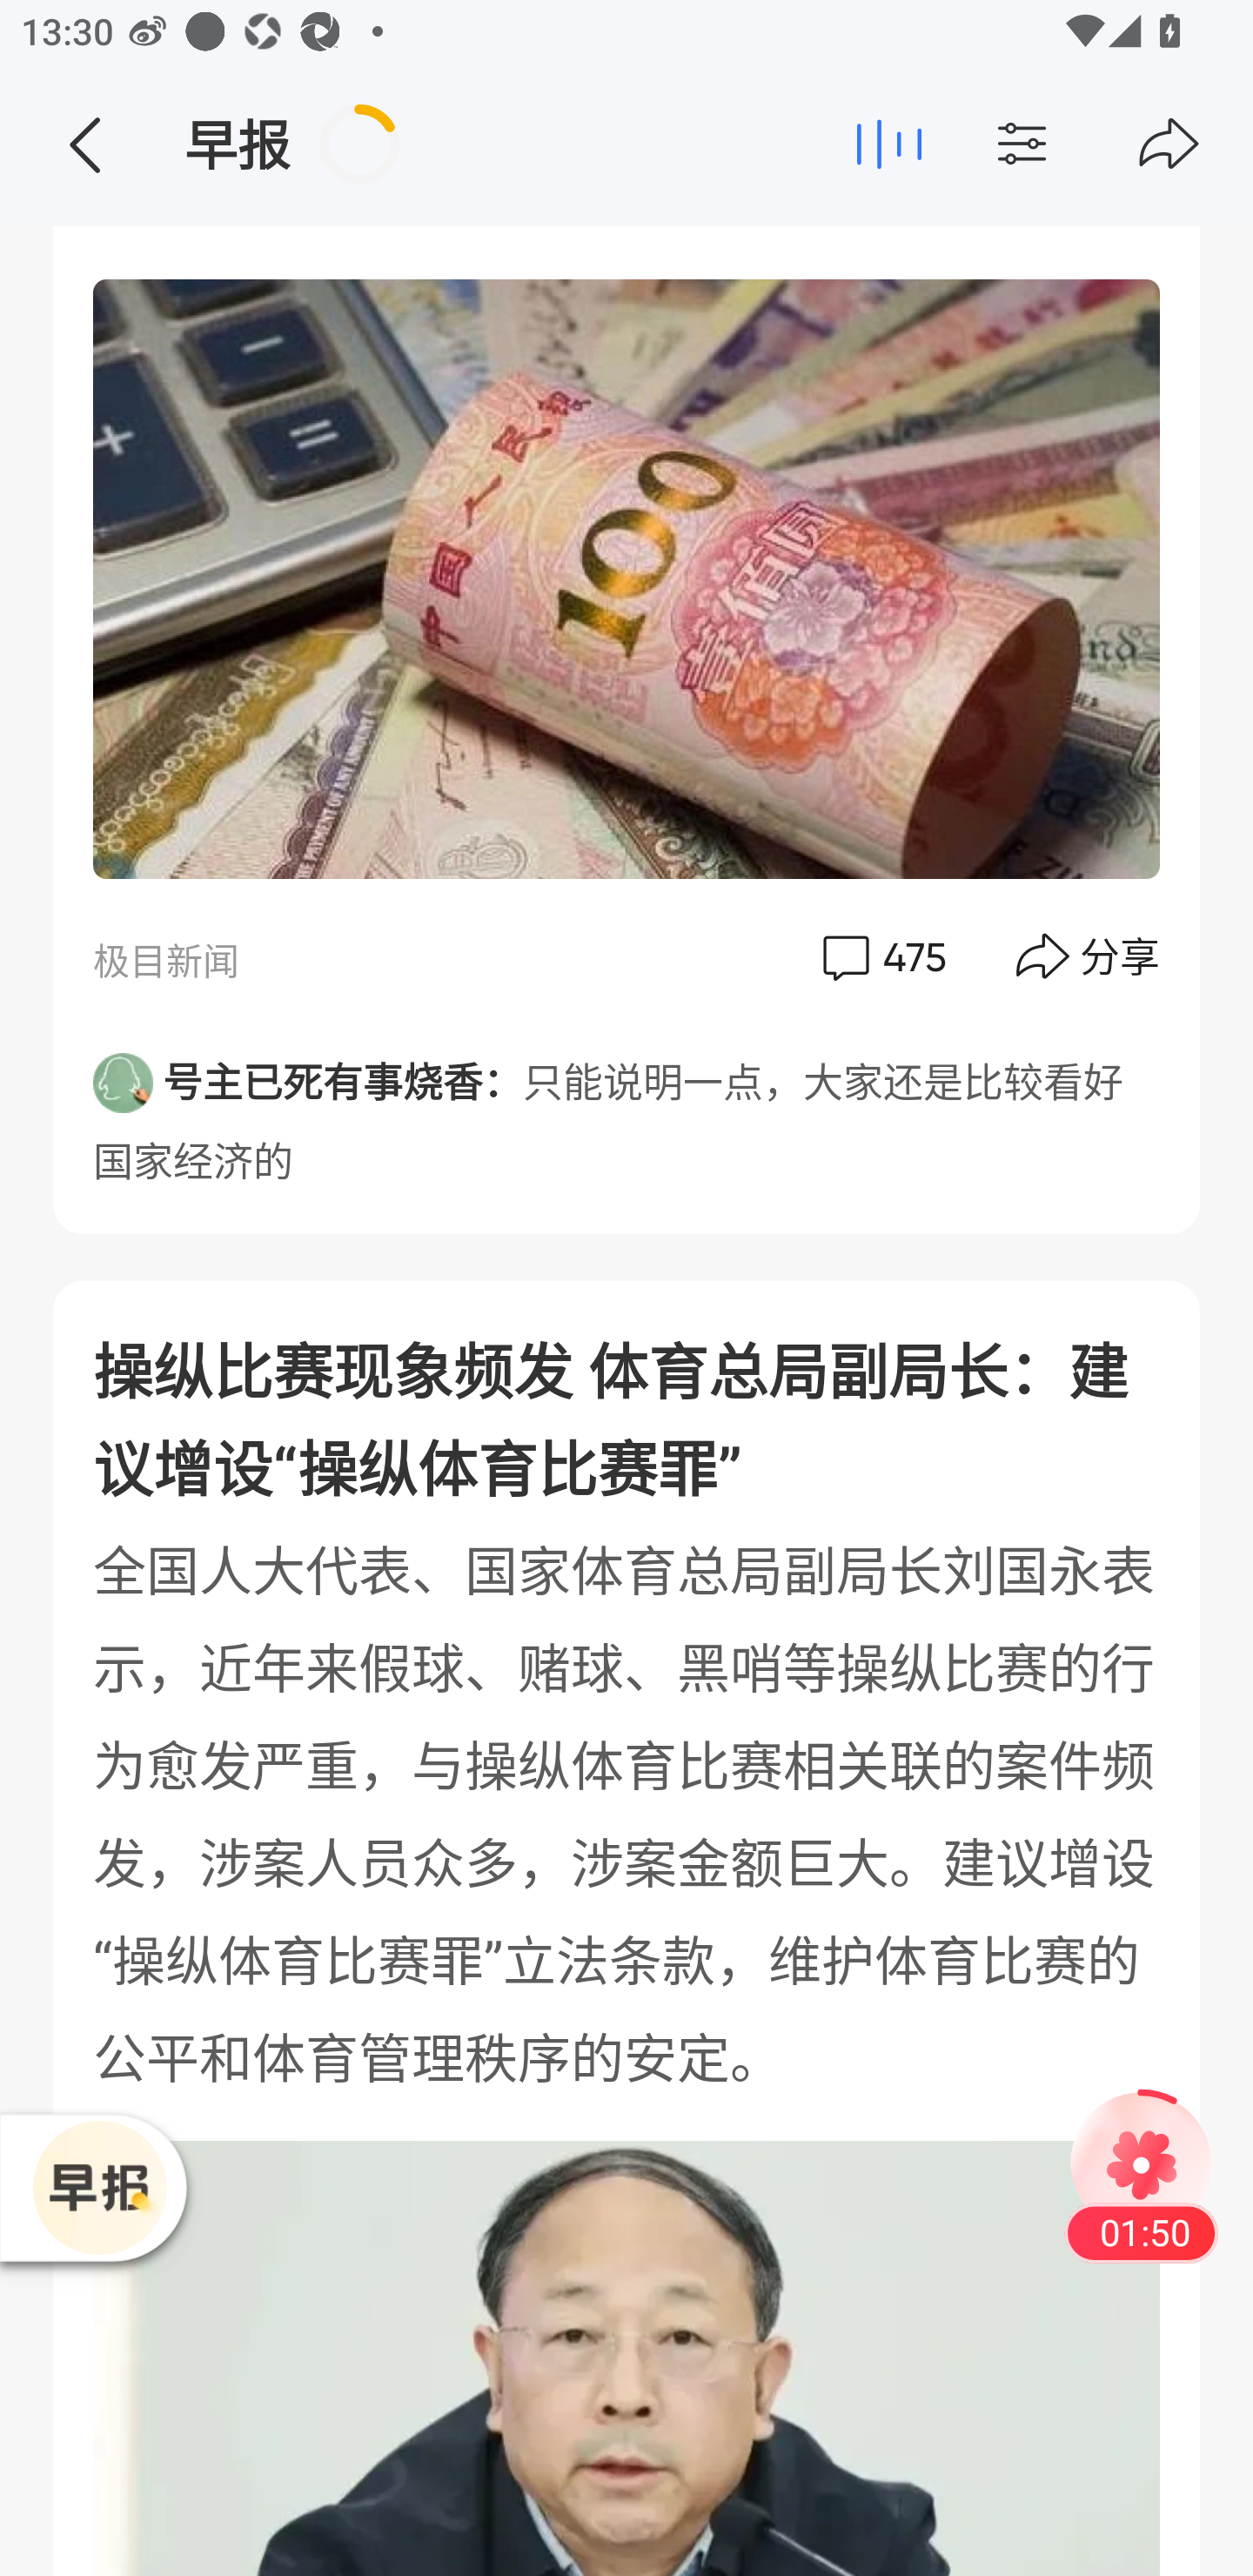  What do you see at coordinates (99, 2187) in the screenshot?
I see `播放器` at bounding box center [99, 2187].